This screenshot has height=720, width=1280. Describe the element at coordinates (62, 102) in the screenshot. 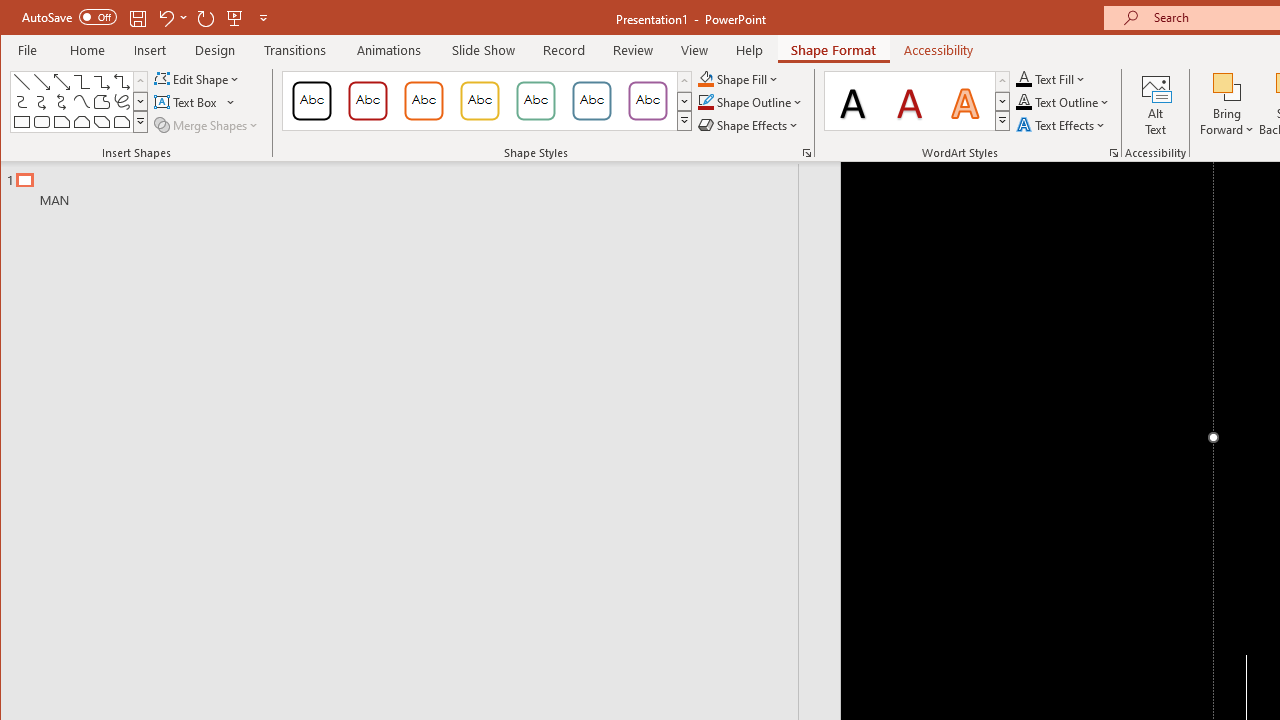

I see `Connector: Curved Double-Arrow` at that location.